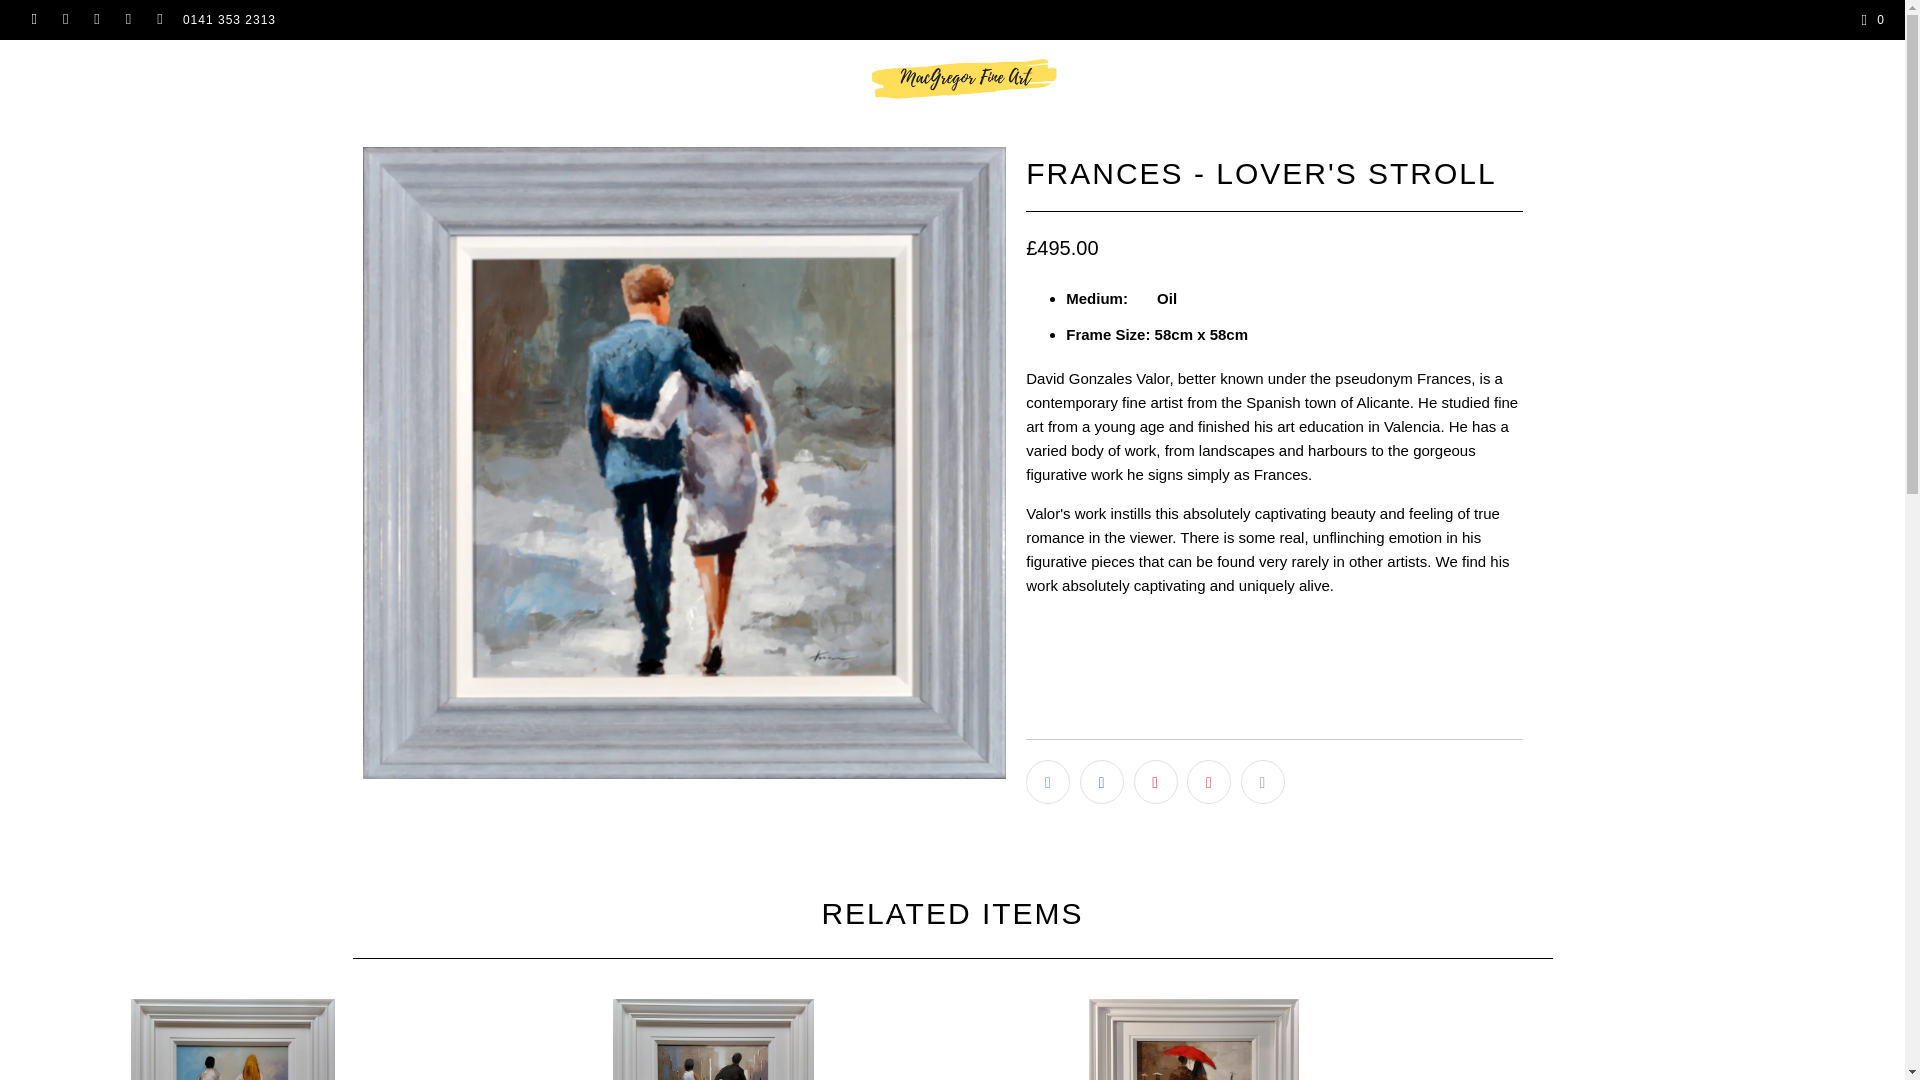  What do you see at coordinates (962, 78) in the screenshot?
I see `MacGregor Fine Art` at bounding box center [962, 78].